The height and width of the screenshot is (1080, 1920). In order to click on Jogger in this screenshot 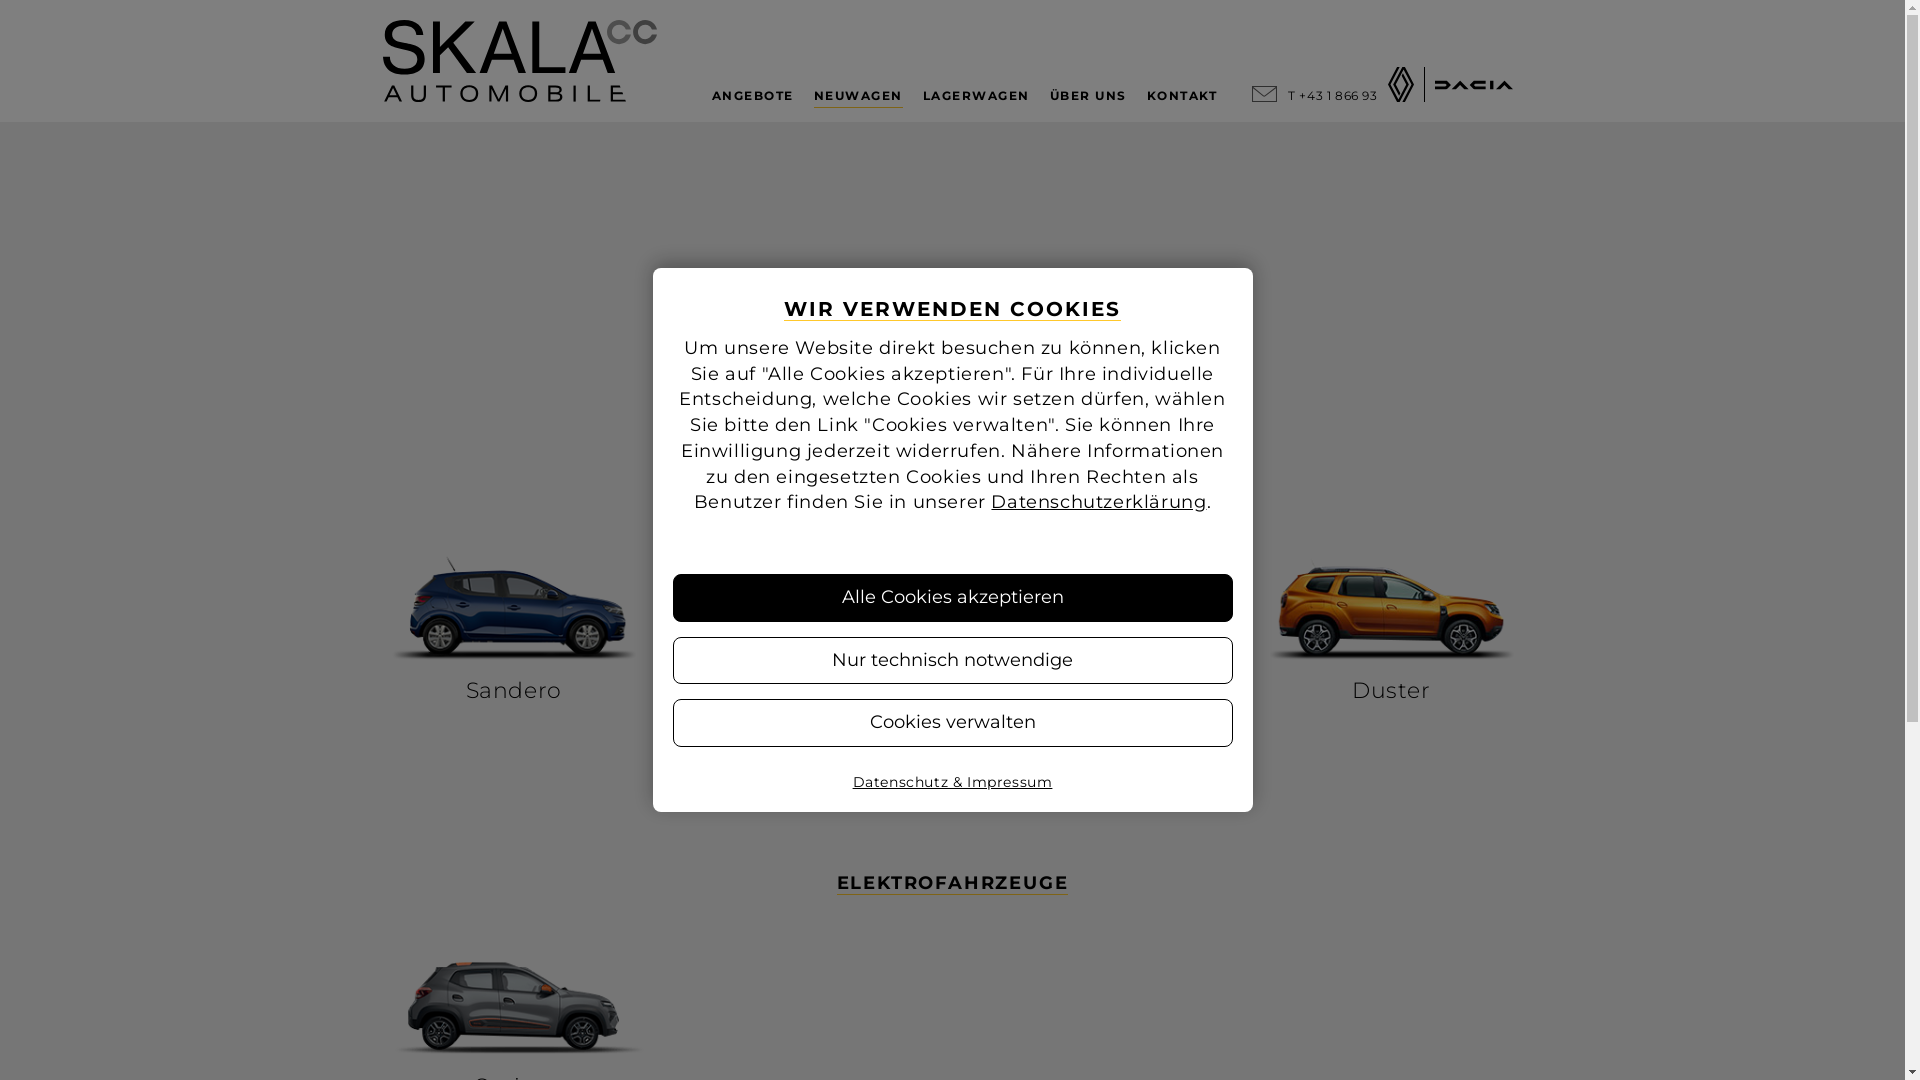, I will do `click(1100, 626)`.